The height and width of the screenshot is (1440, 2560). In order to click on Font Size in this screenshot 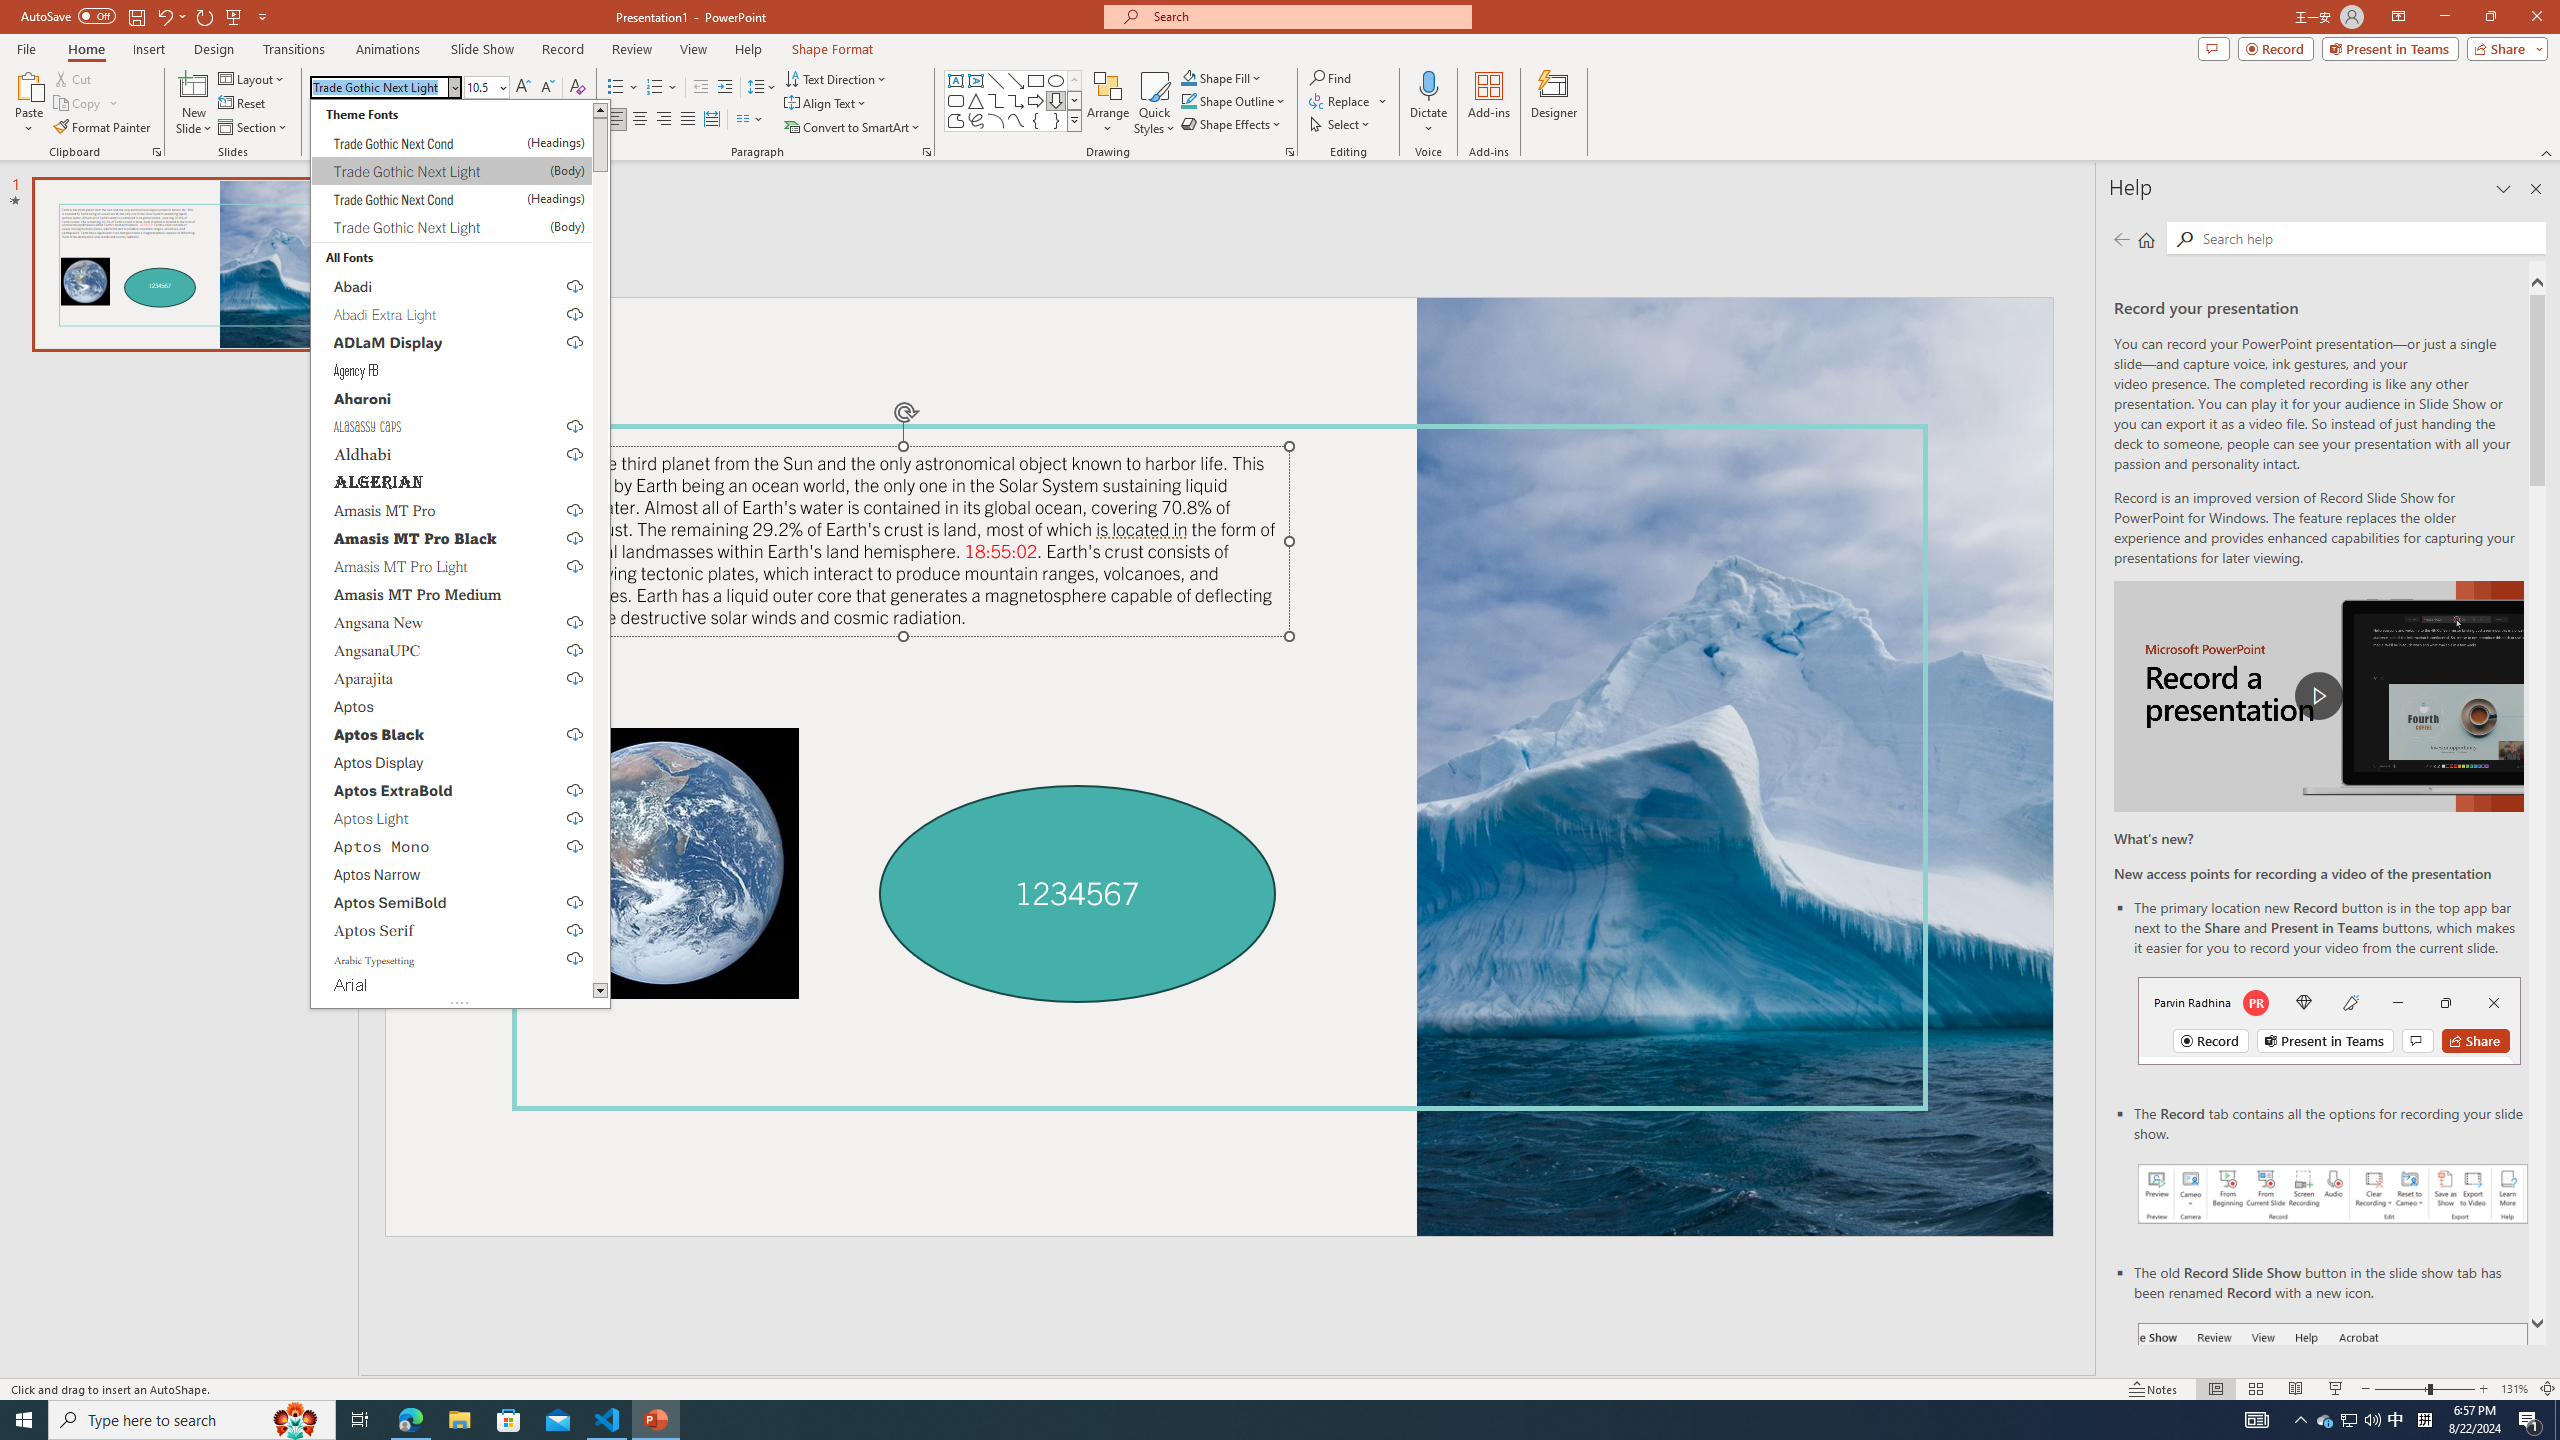, I will do `click(480, 86)`.